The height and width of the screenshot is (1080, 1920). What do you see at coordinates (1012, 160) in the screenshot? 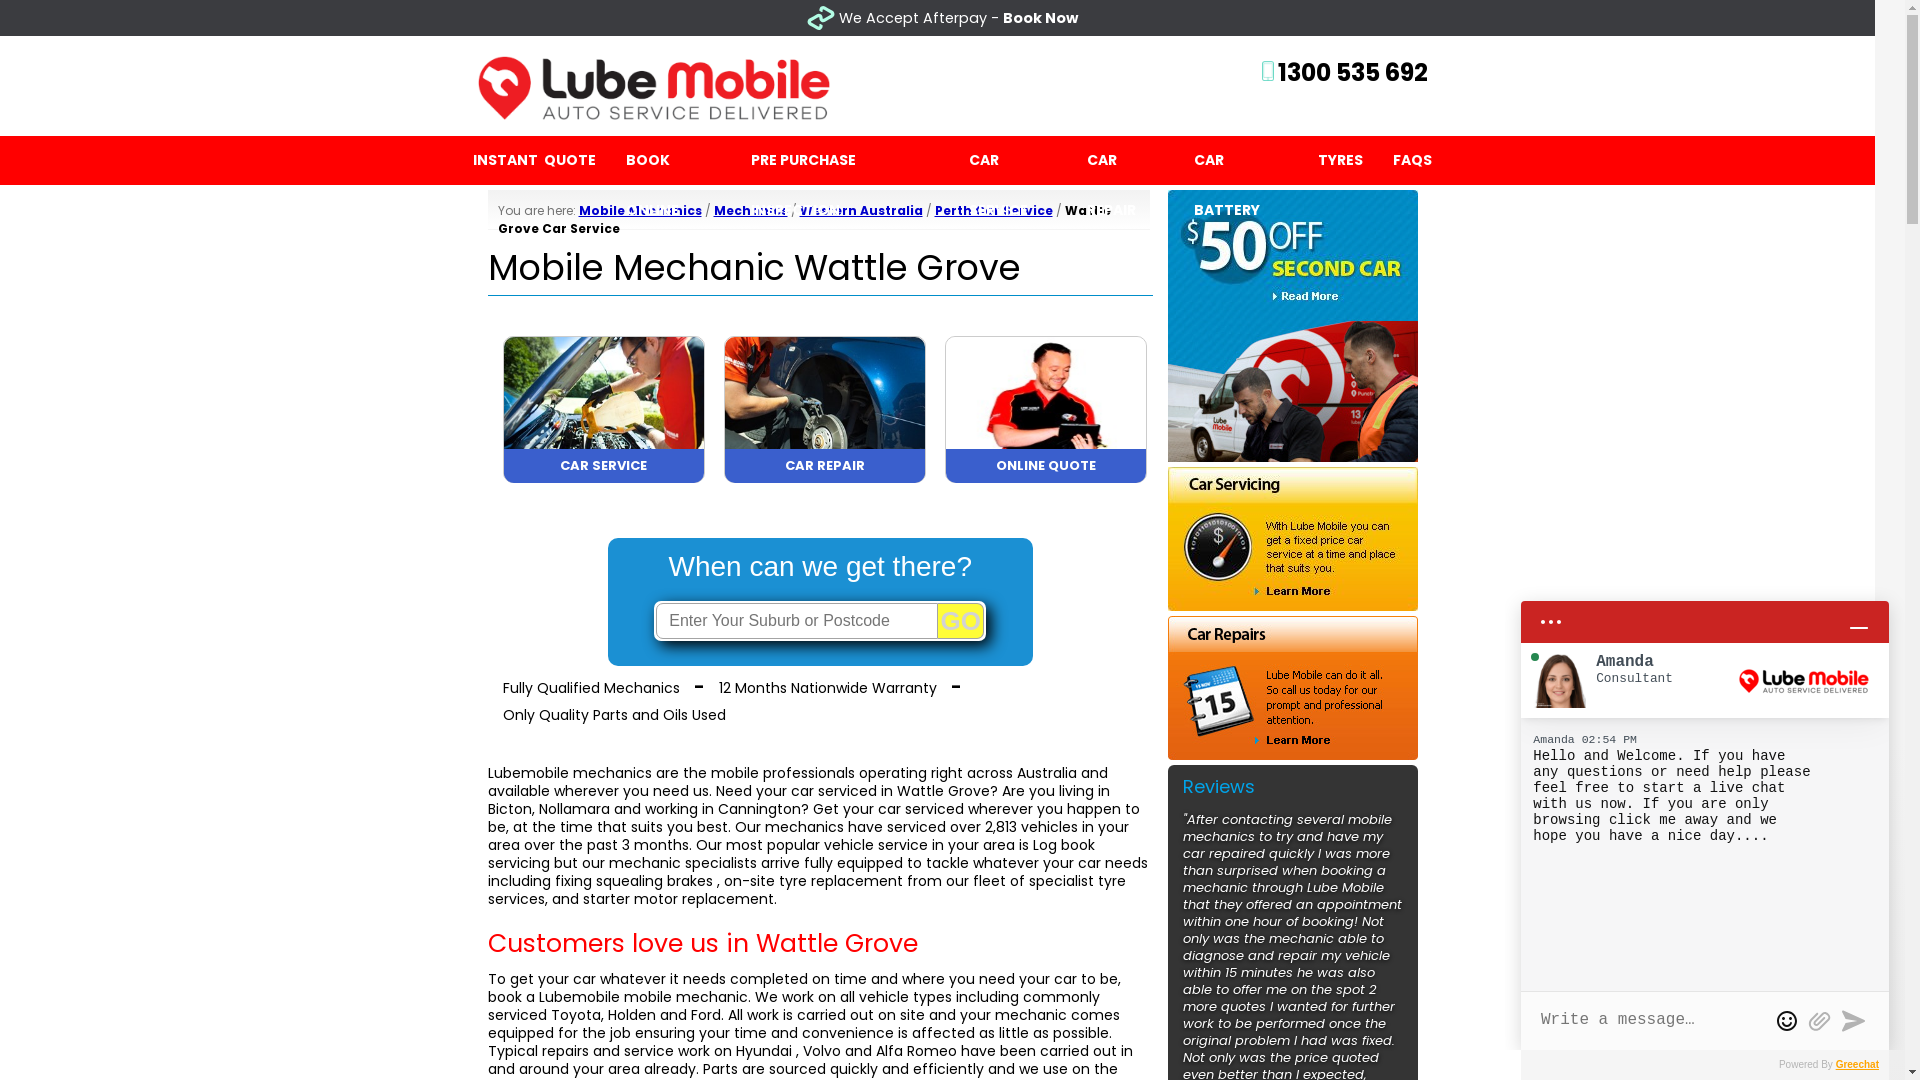
I see `CAR SERVICE` at bounding box center [1012, 160].